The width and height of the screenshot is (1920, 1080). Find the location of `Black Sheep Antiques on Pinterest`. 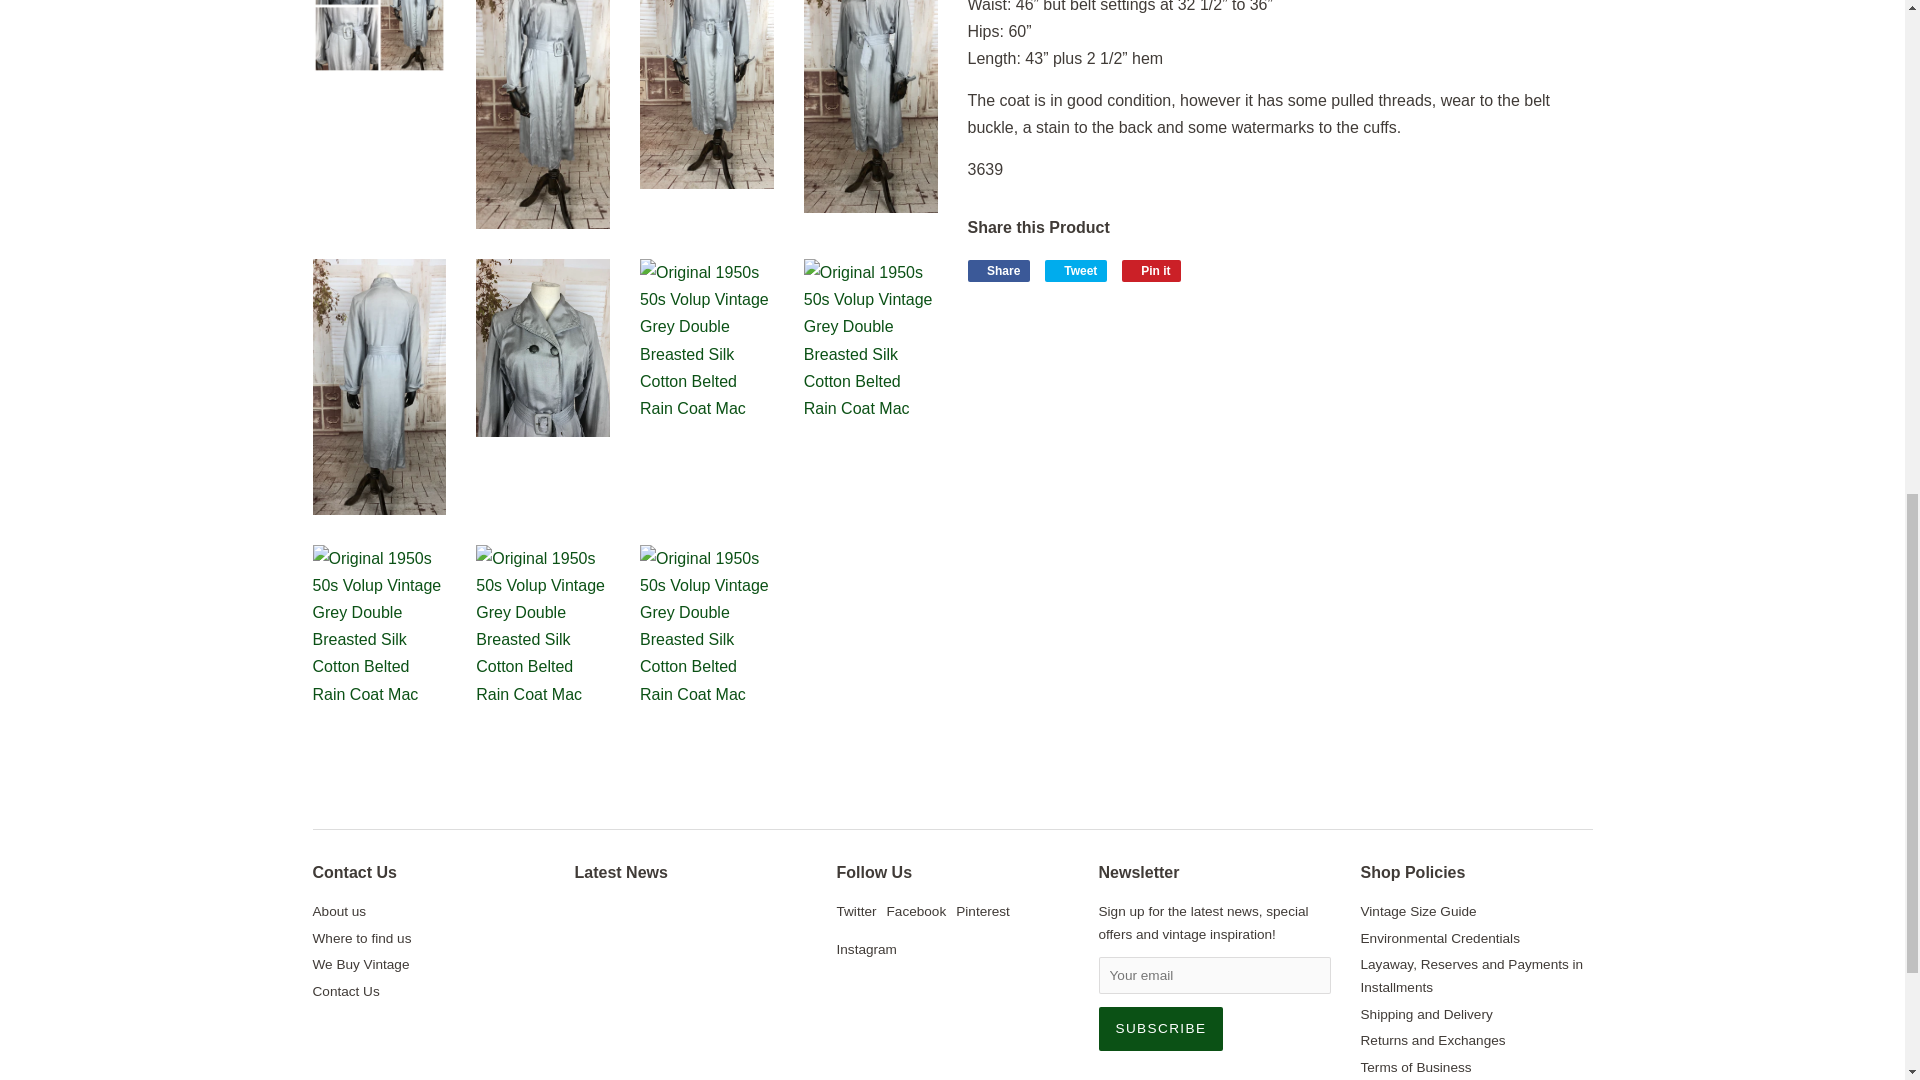

Black Sheep Antiques on Pinterest is located at coordinates (982, 911).